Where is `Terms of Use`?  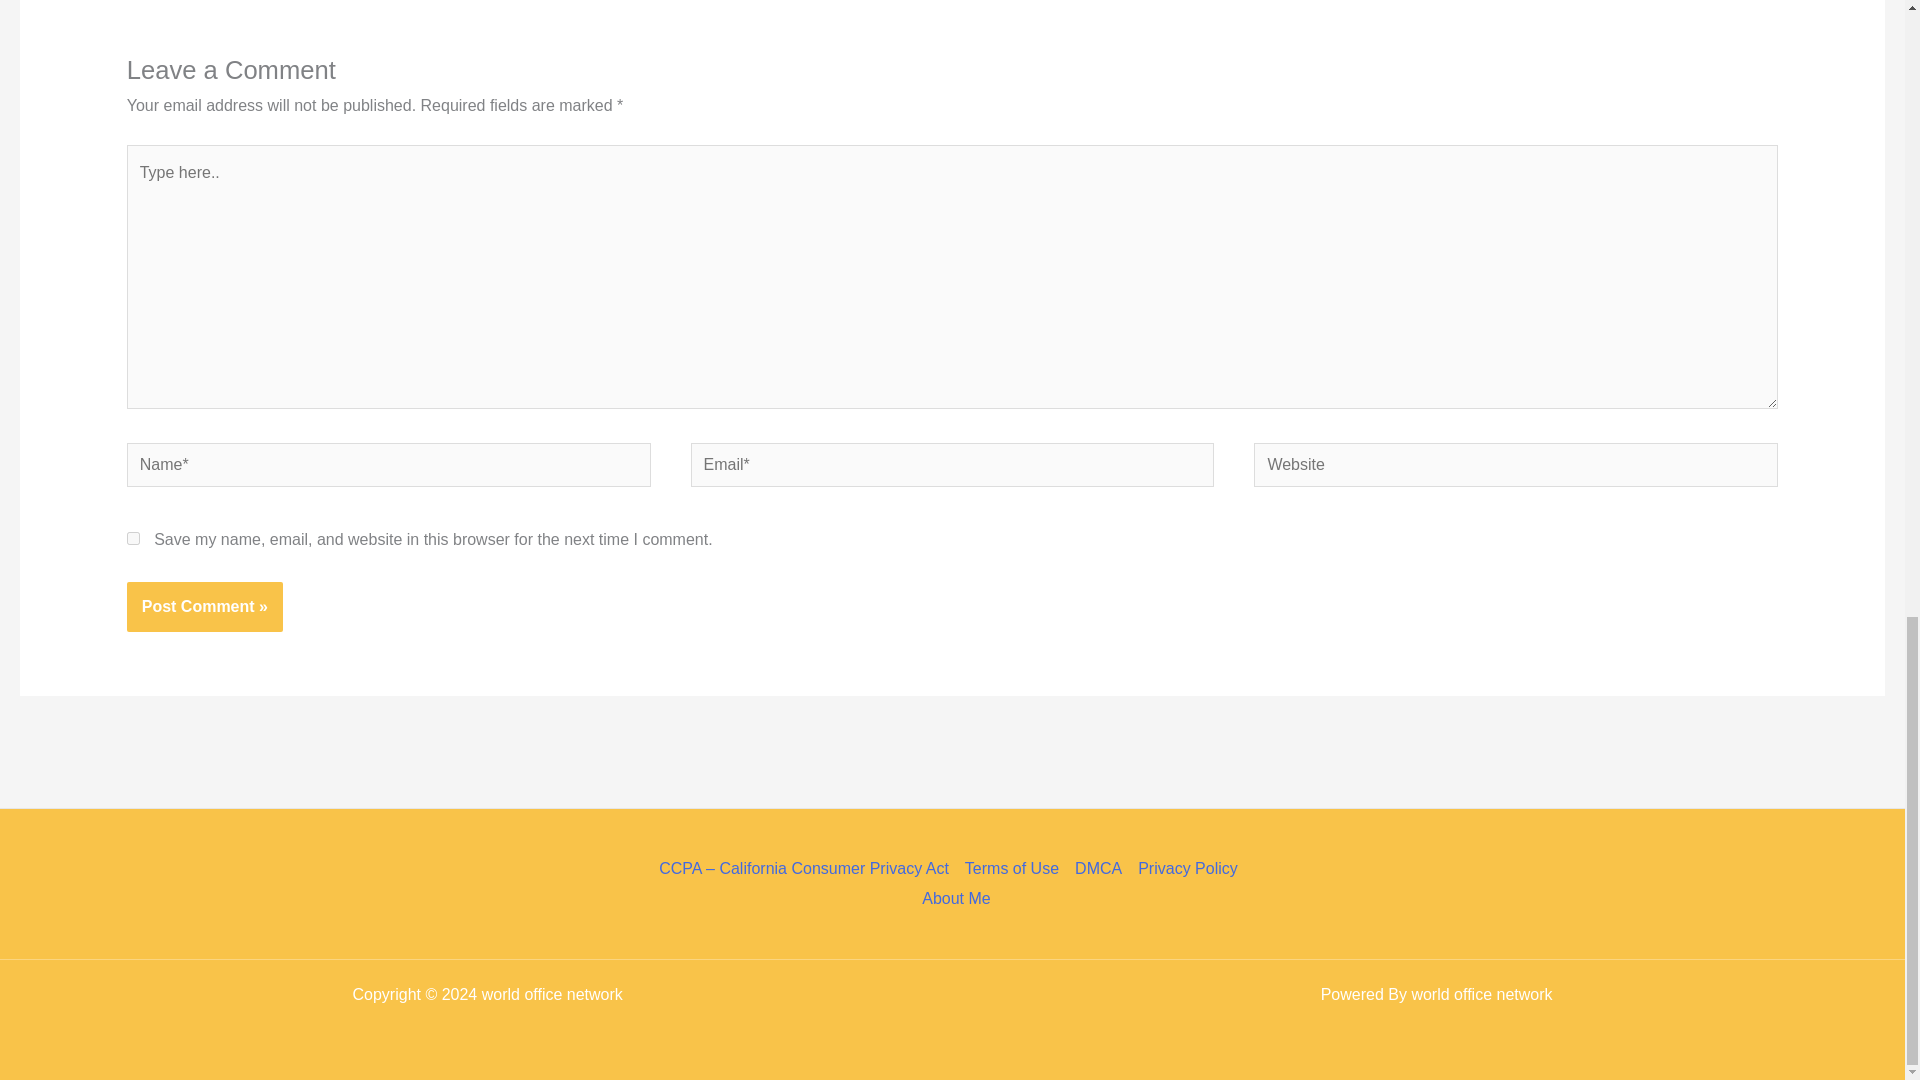
Terms of Use is located at coordinates (1012, 869).